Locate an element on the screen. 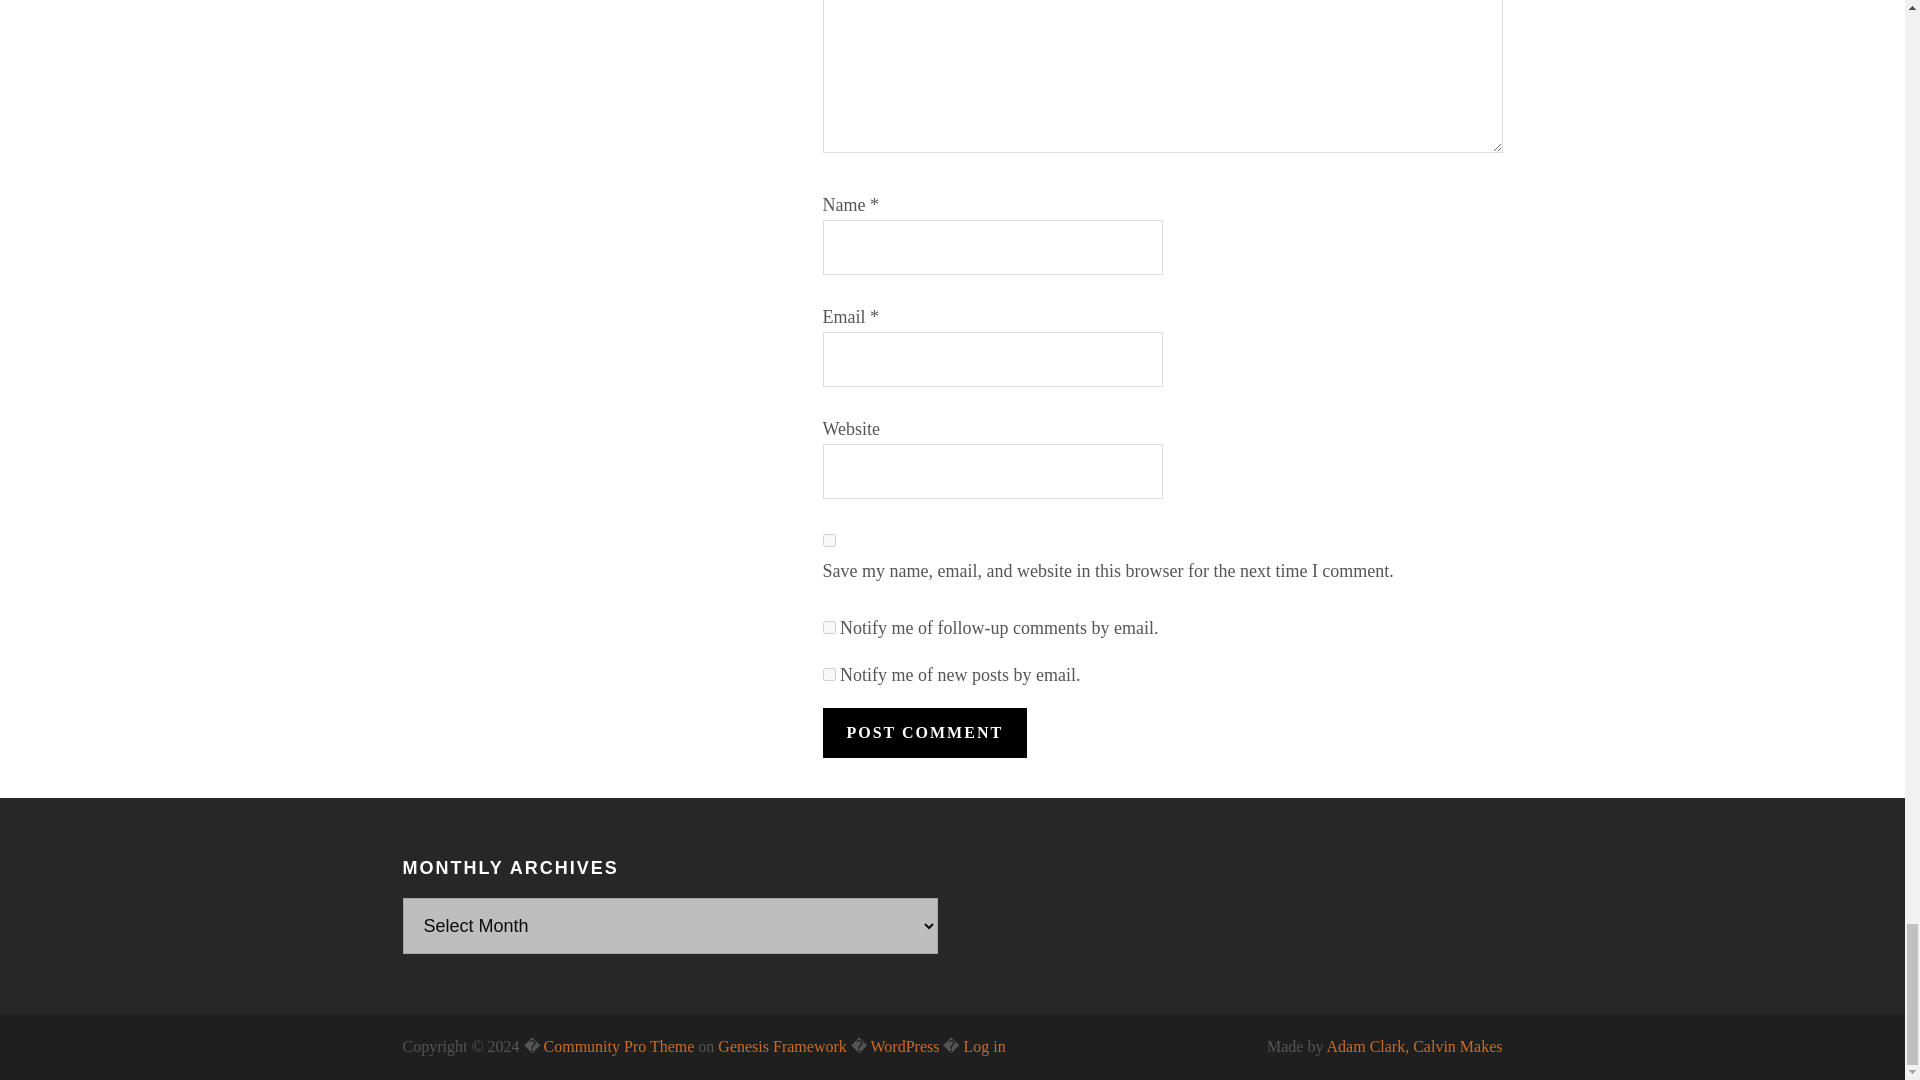 This screenshot has width=1920, height=1080. Post Comment is located at coordinates (924, 733).